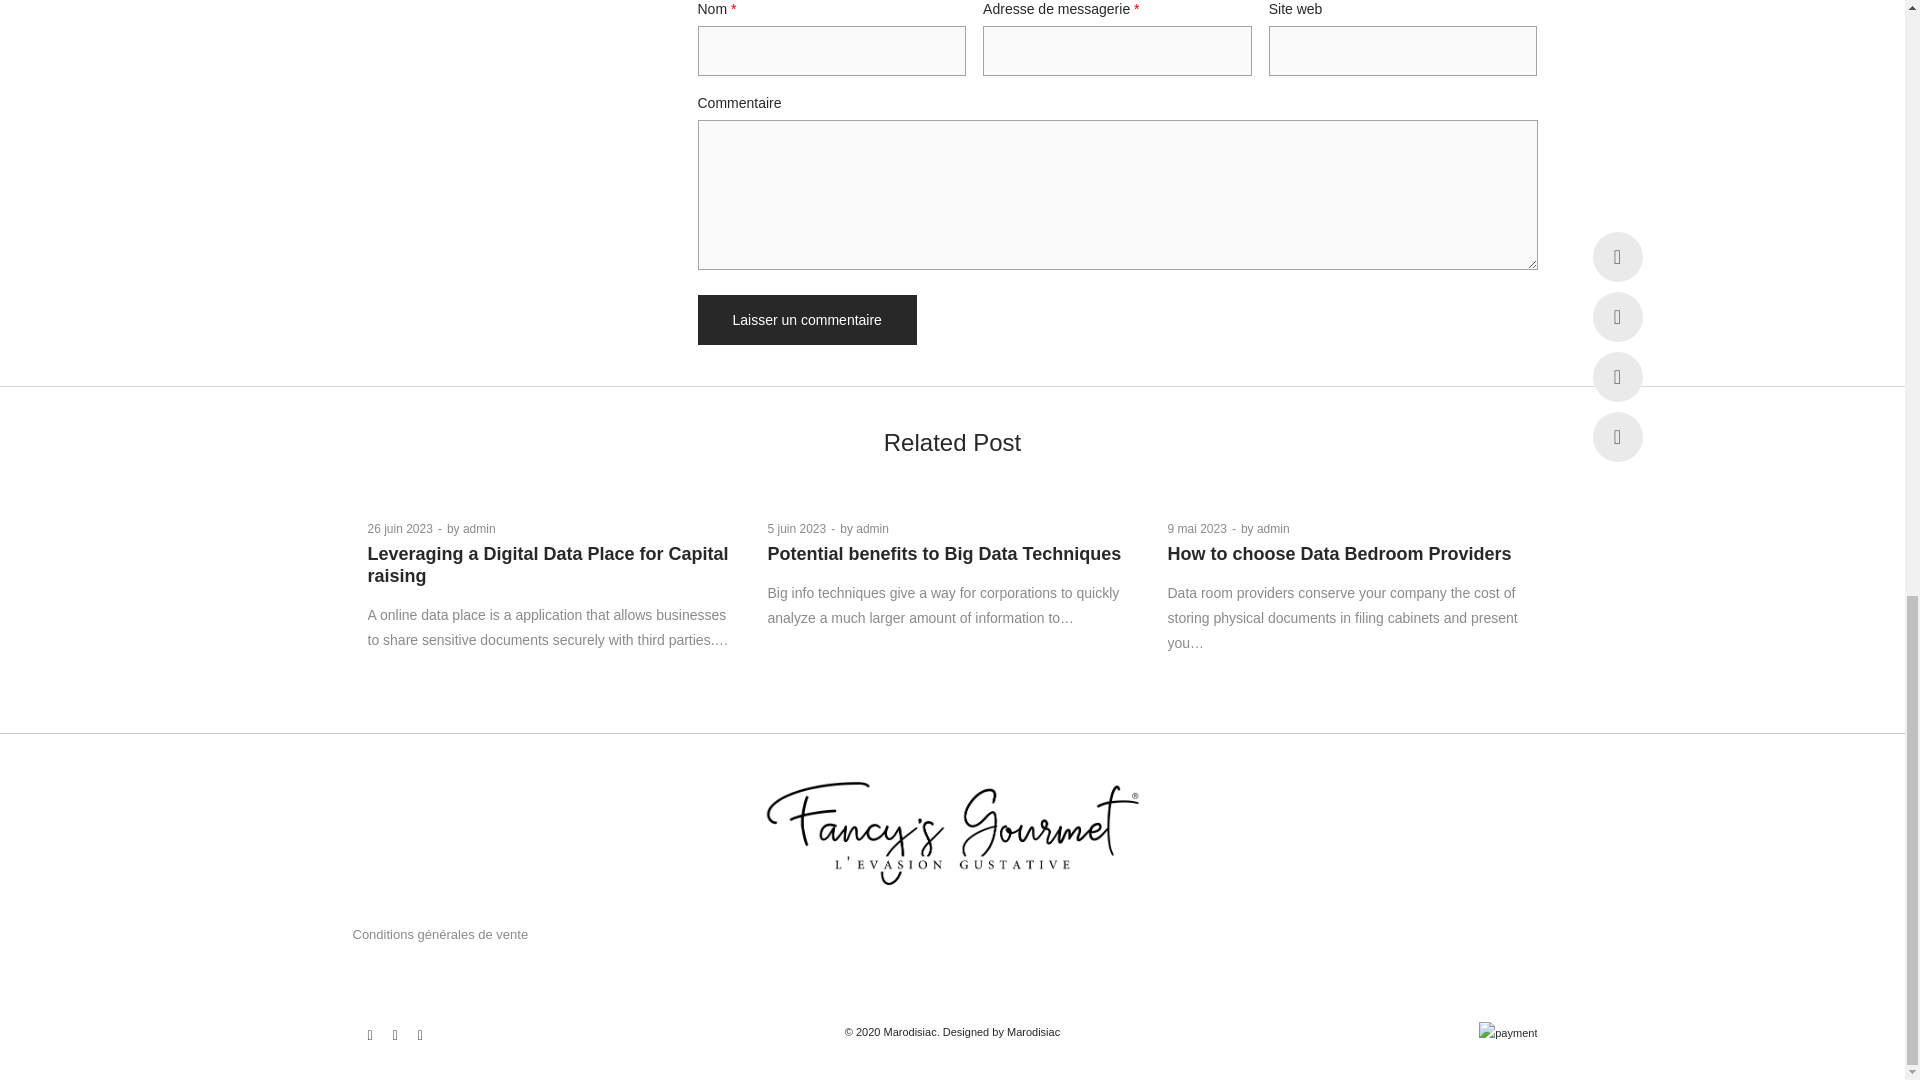  Describe the element at coordinates (548, 565) in the screenshot. I see `Leveraging a Digital Data Place for Capital raising` at that location.